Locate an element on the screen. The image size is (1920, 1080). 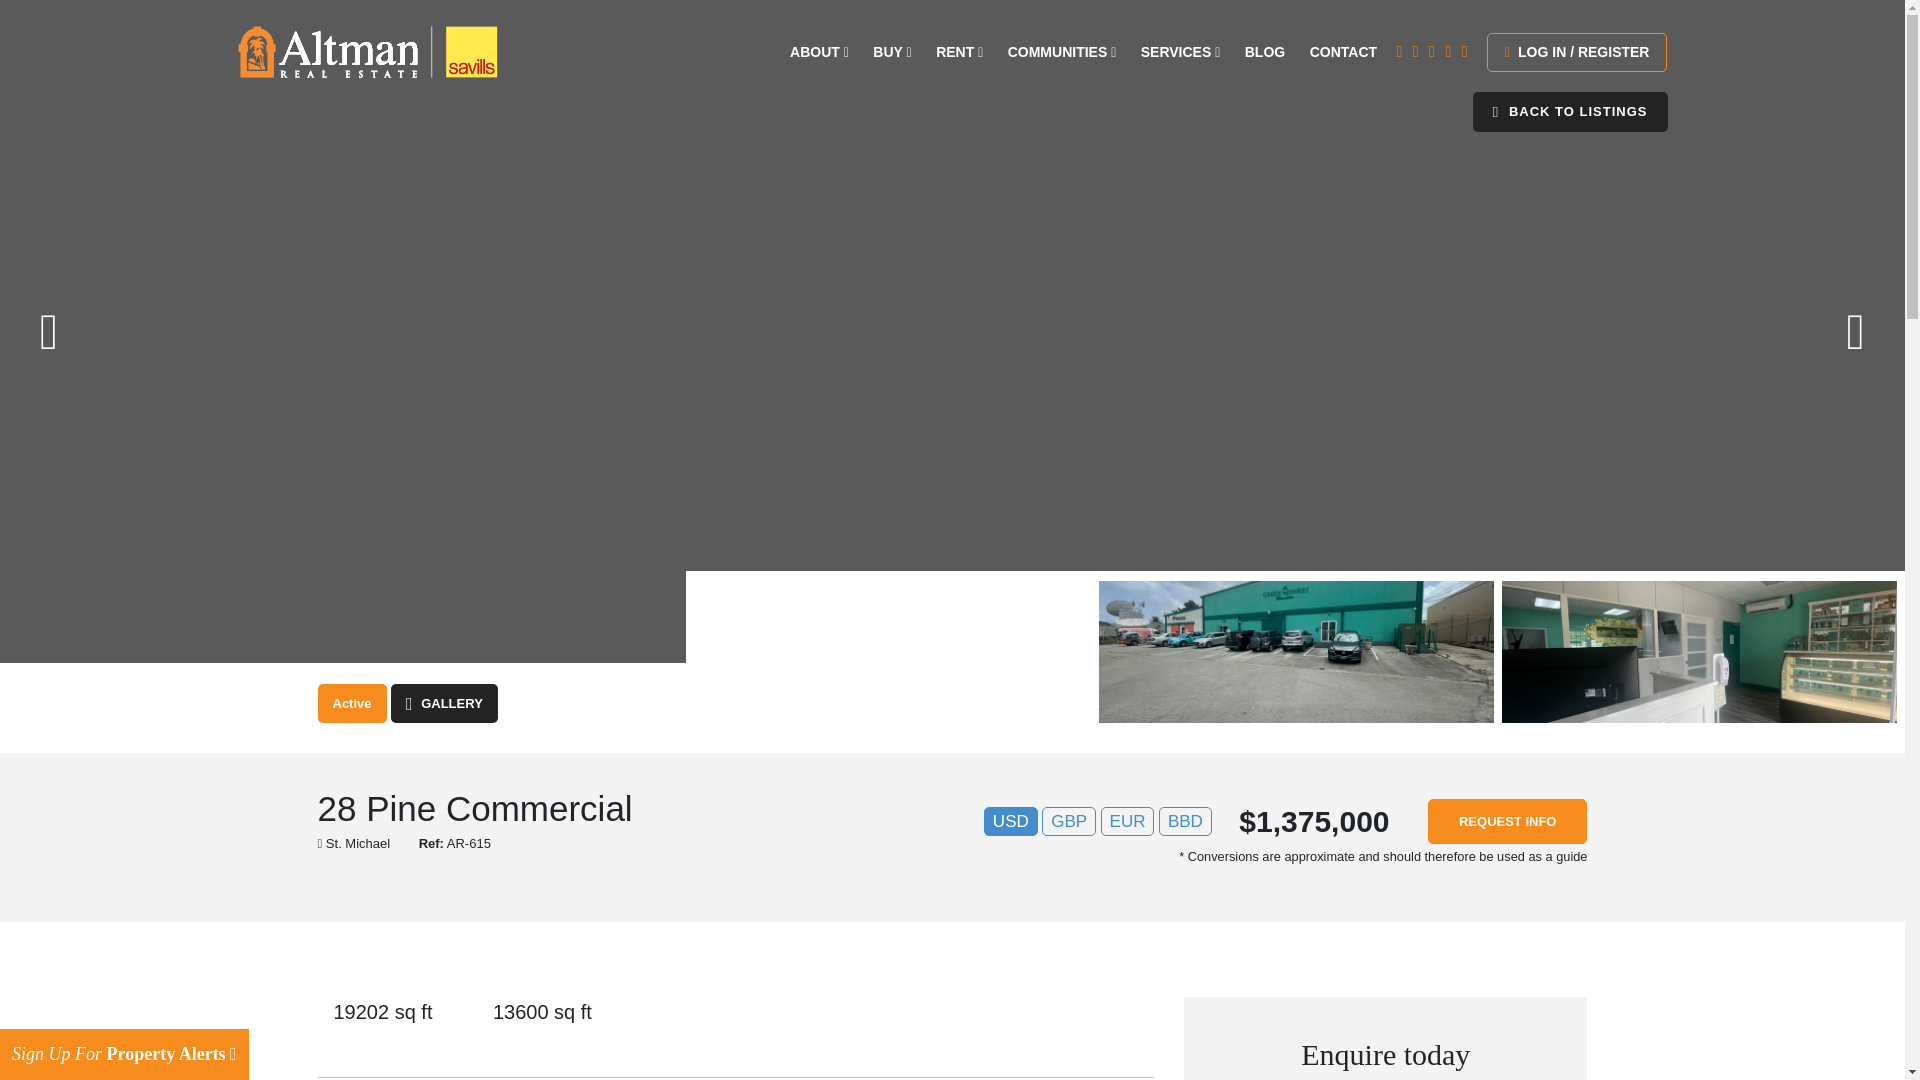
ABOUT is located at coordinates (818, 52).